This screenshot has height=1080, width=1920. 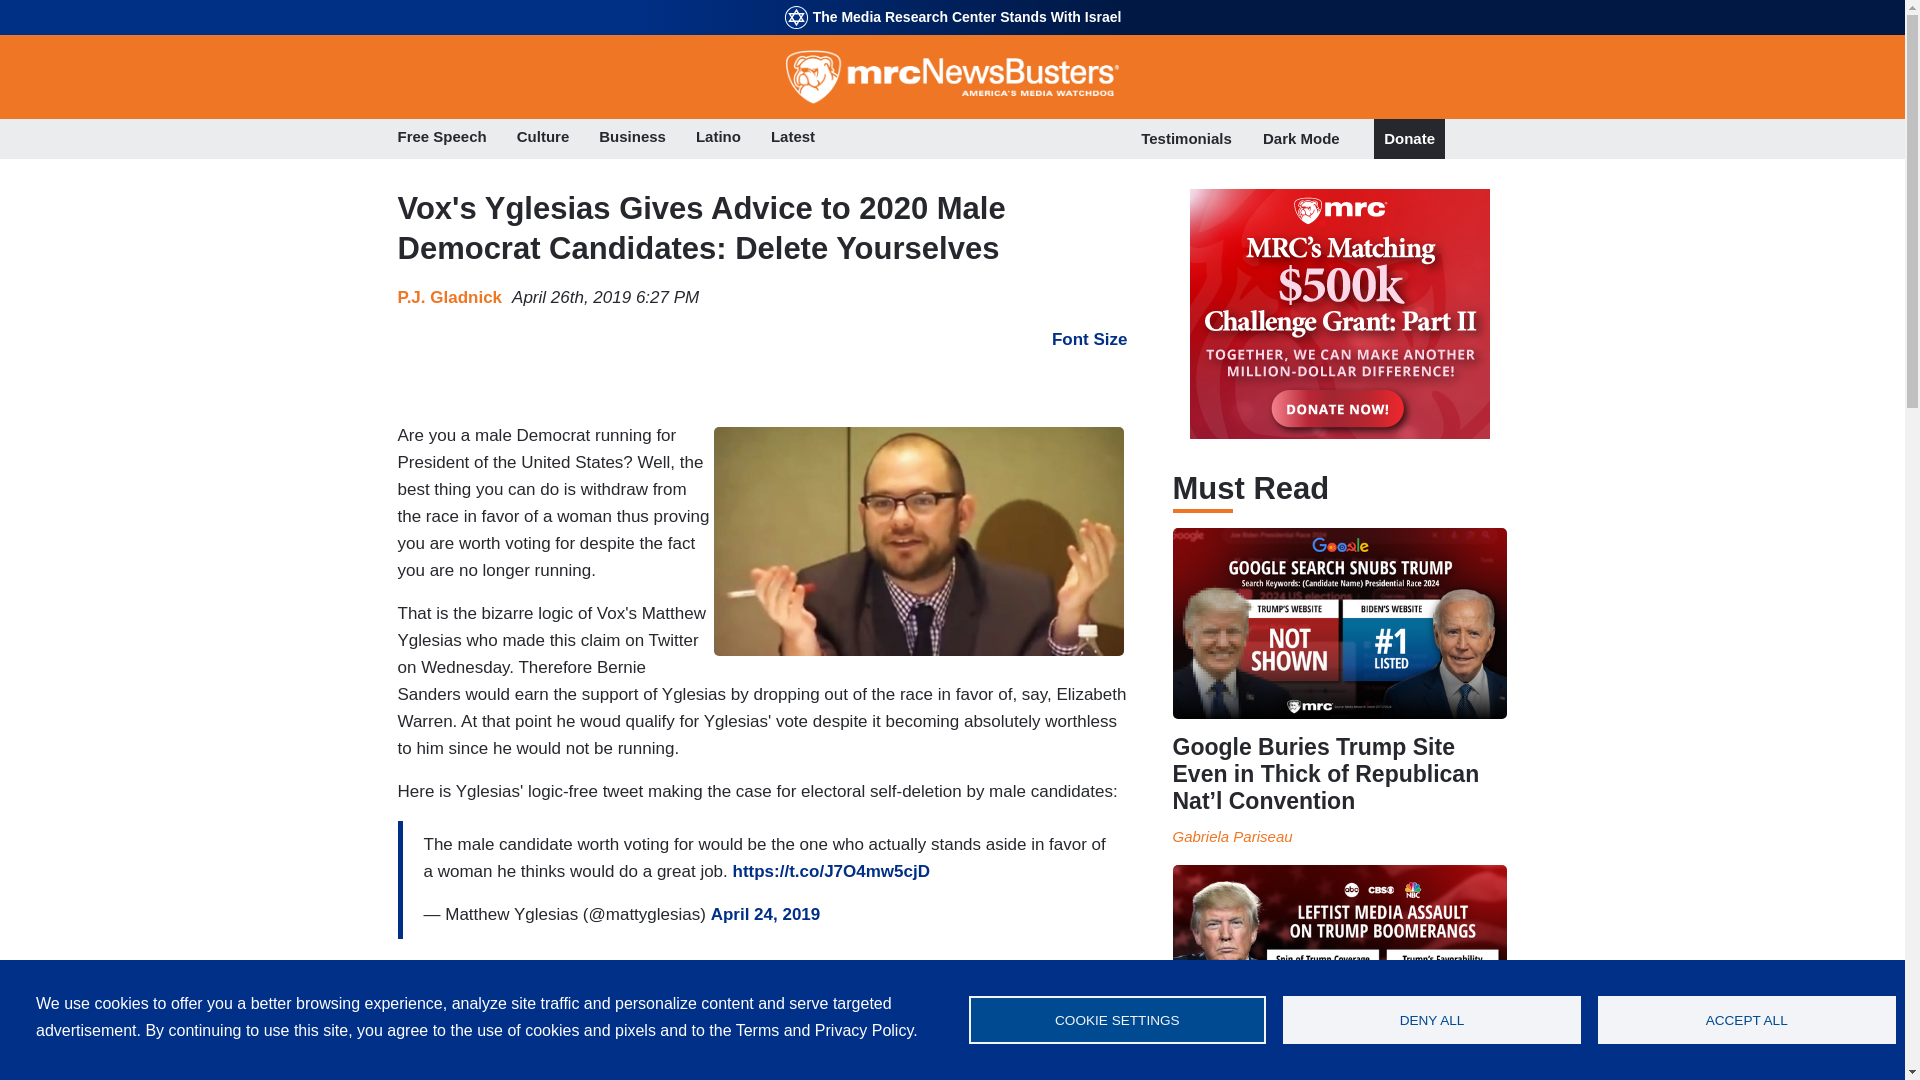 I want to click on Latino, so click(x=718, y=138).